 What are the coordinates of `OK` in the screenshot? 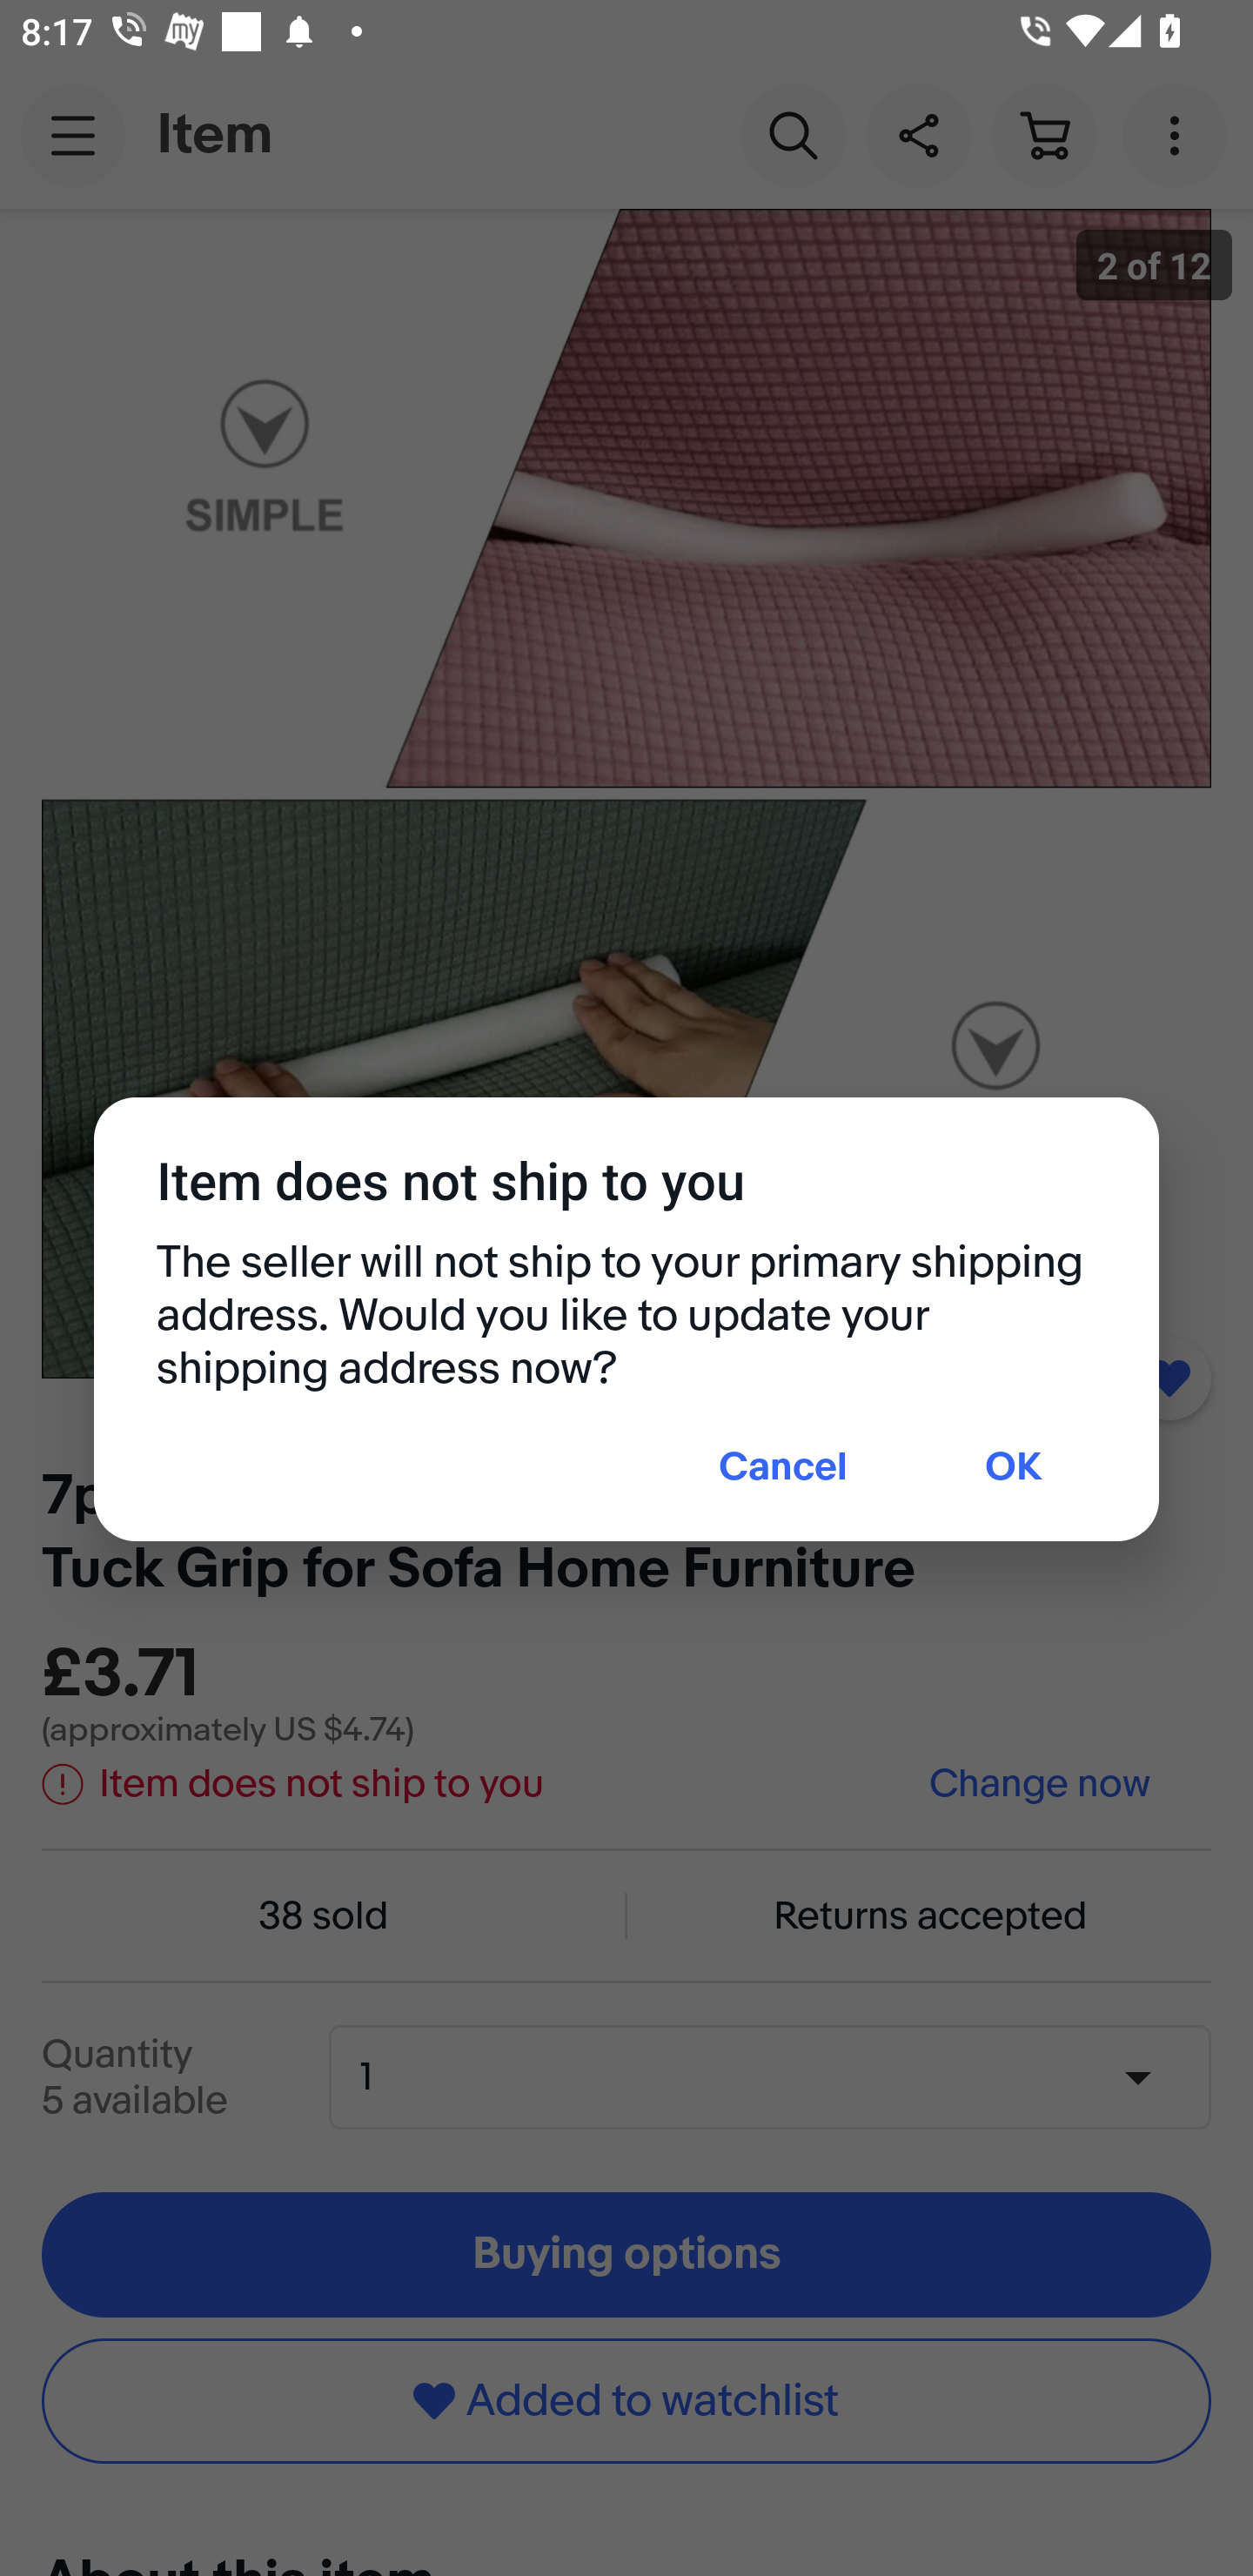 It's located at (1013, 1468).